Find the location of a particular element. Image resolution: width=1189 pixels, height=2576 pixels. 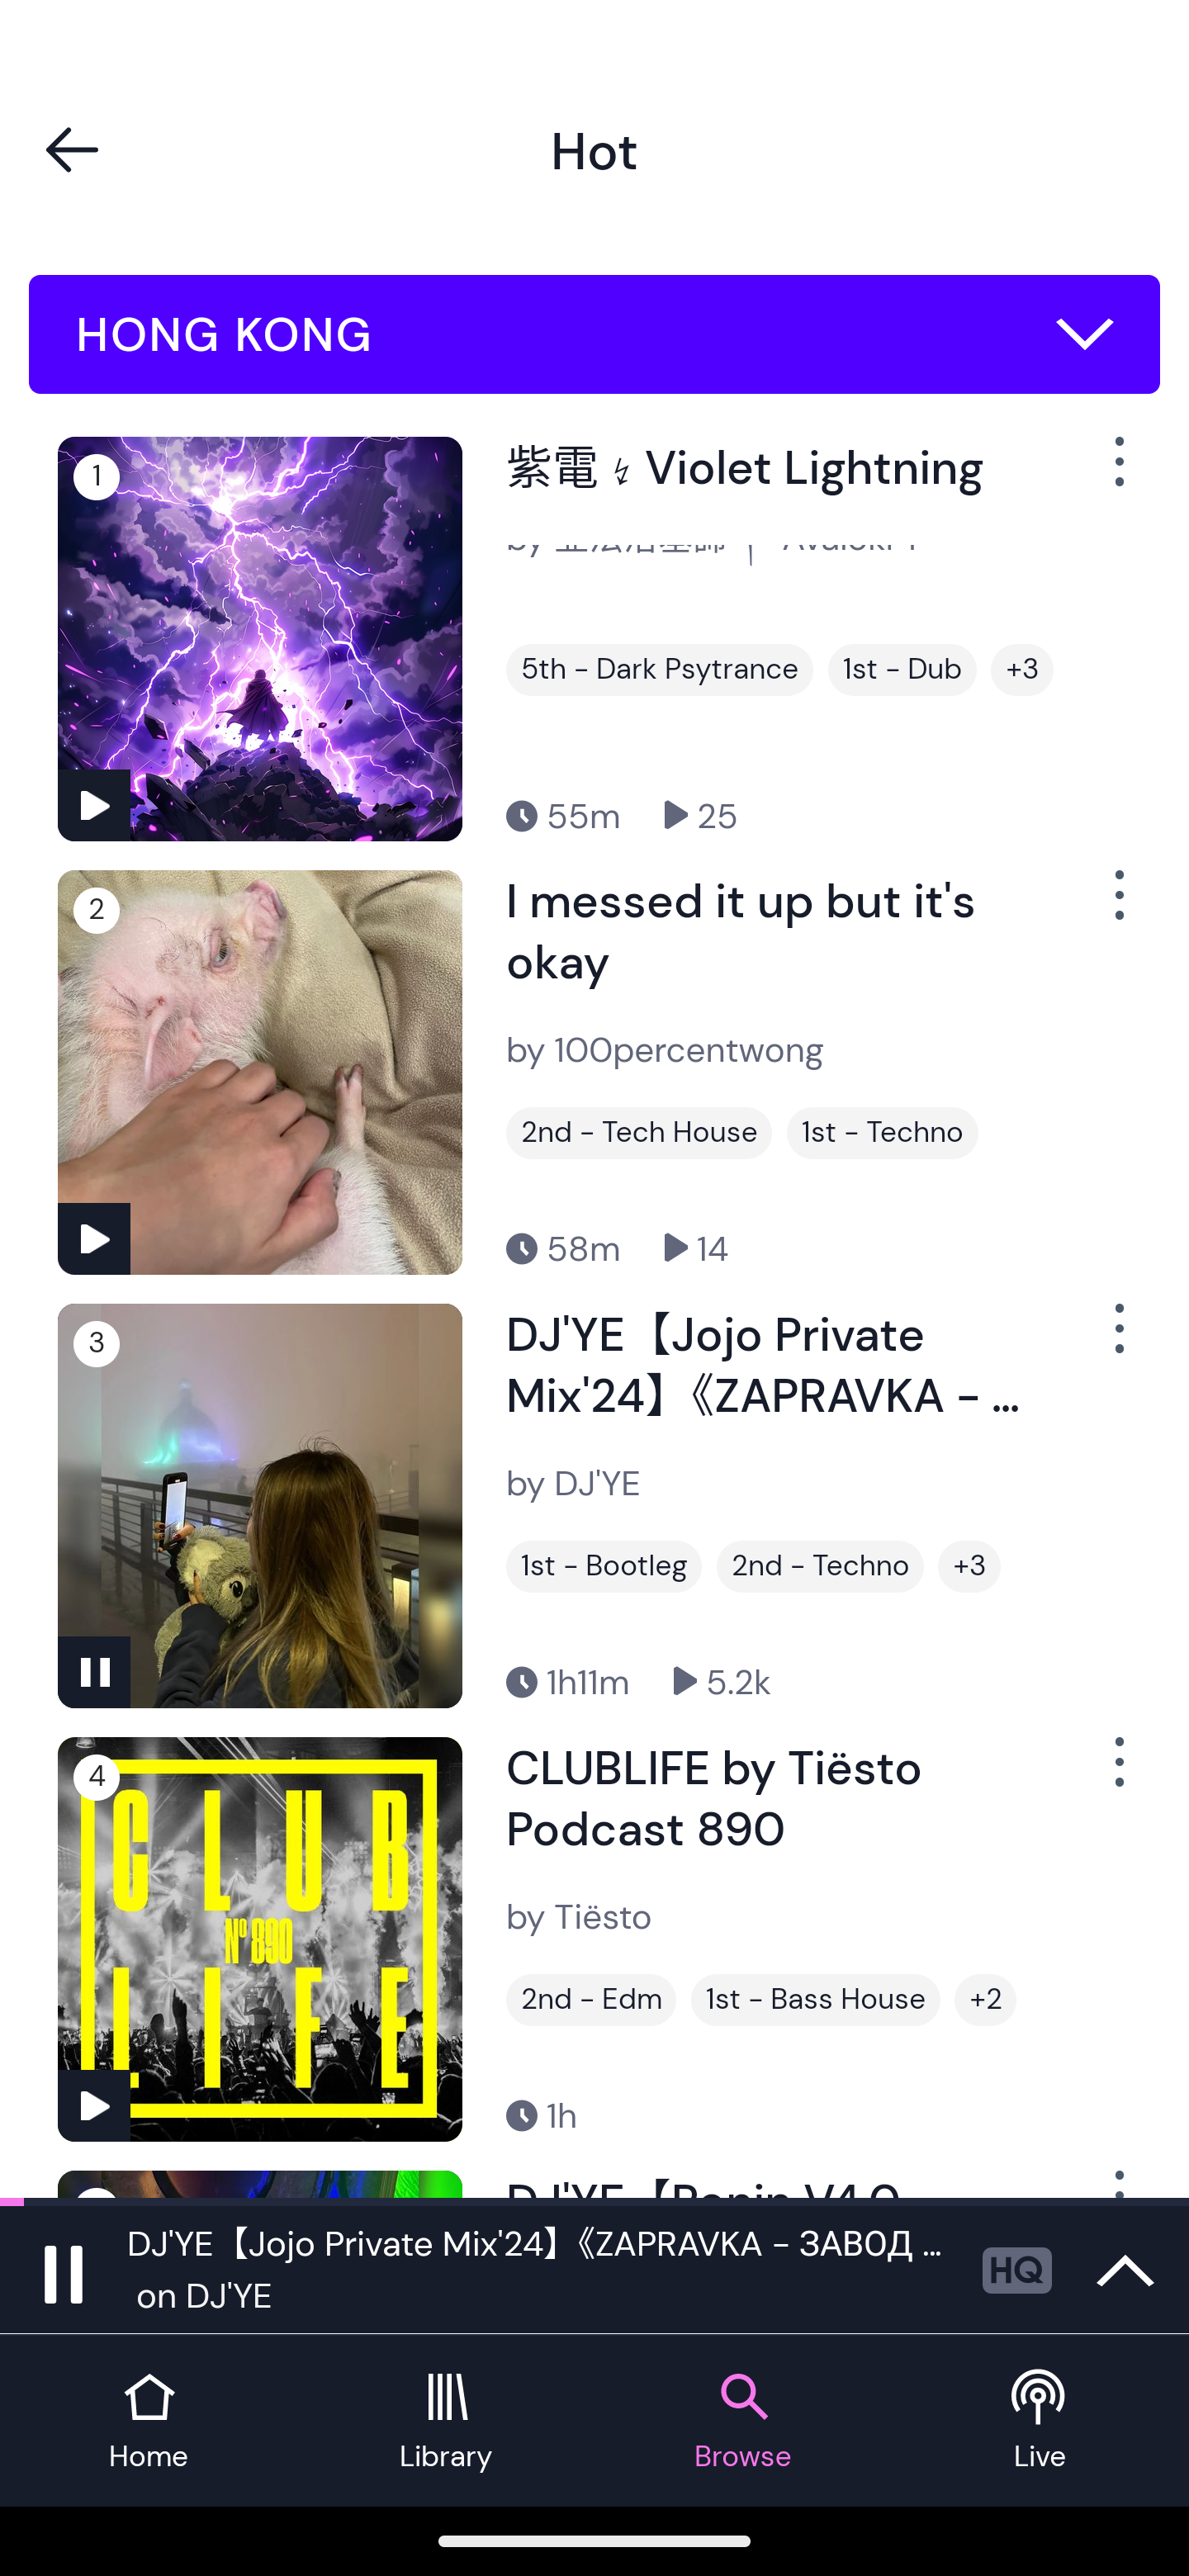

Show Options Menu Button is located at coordinates (1116, 475).